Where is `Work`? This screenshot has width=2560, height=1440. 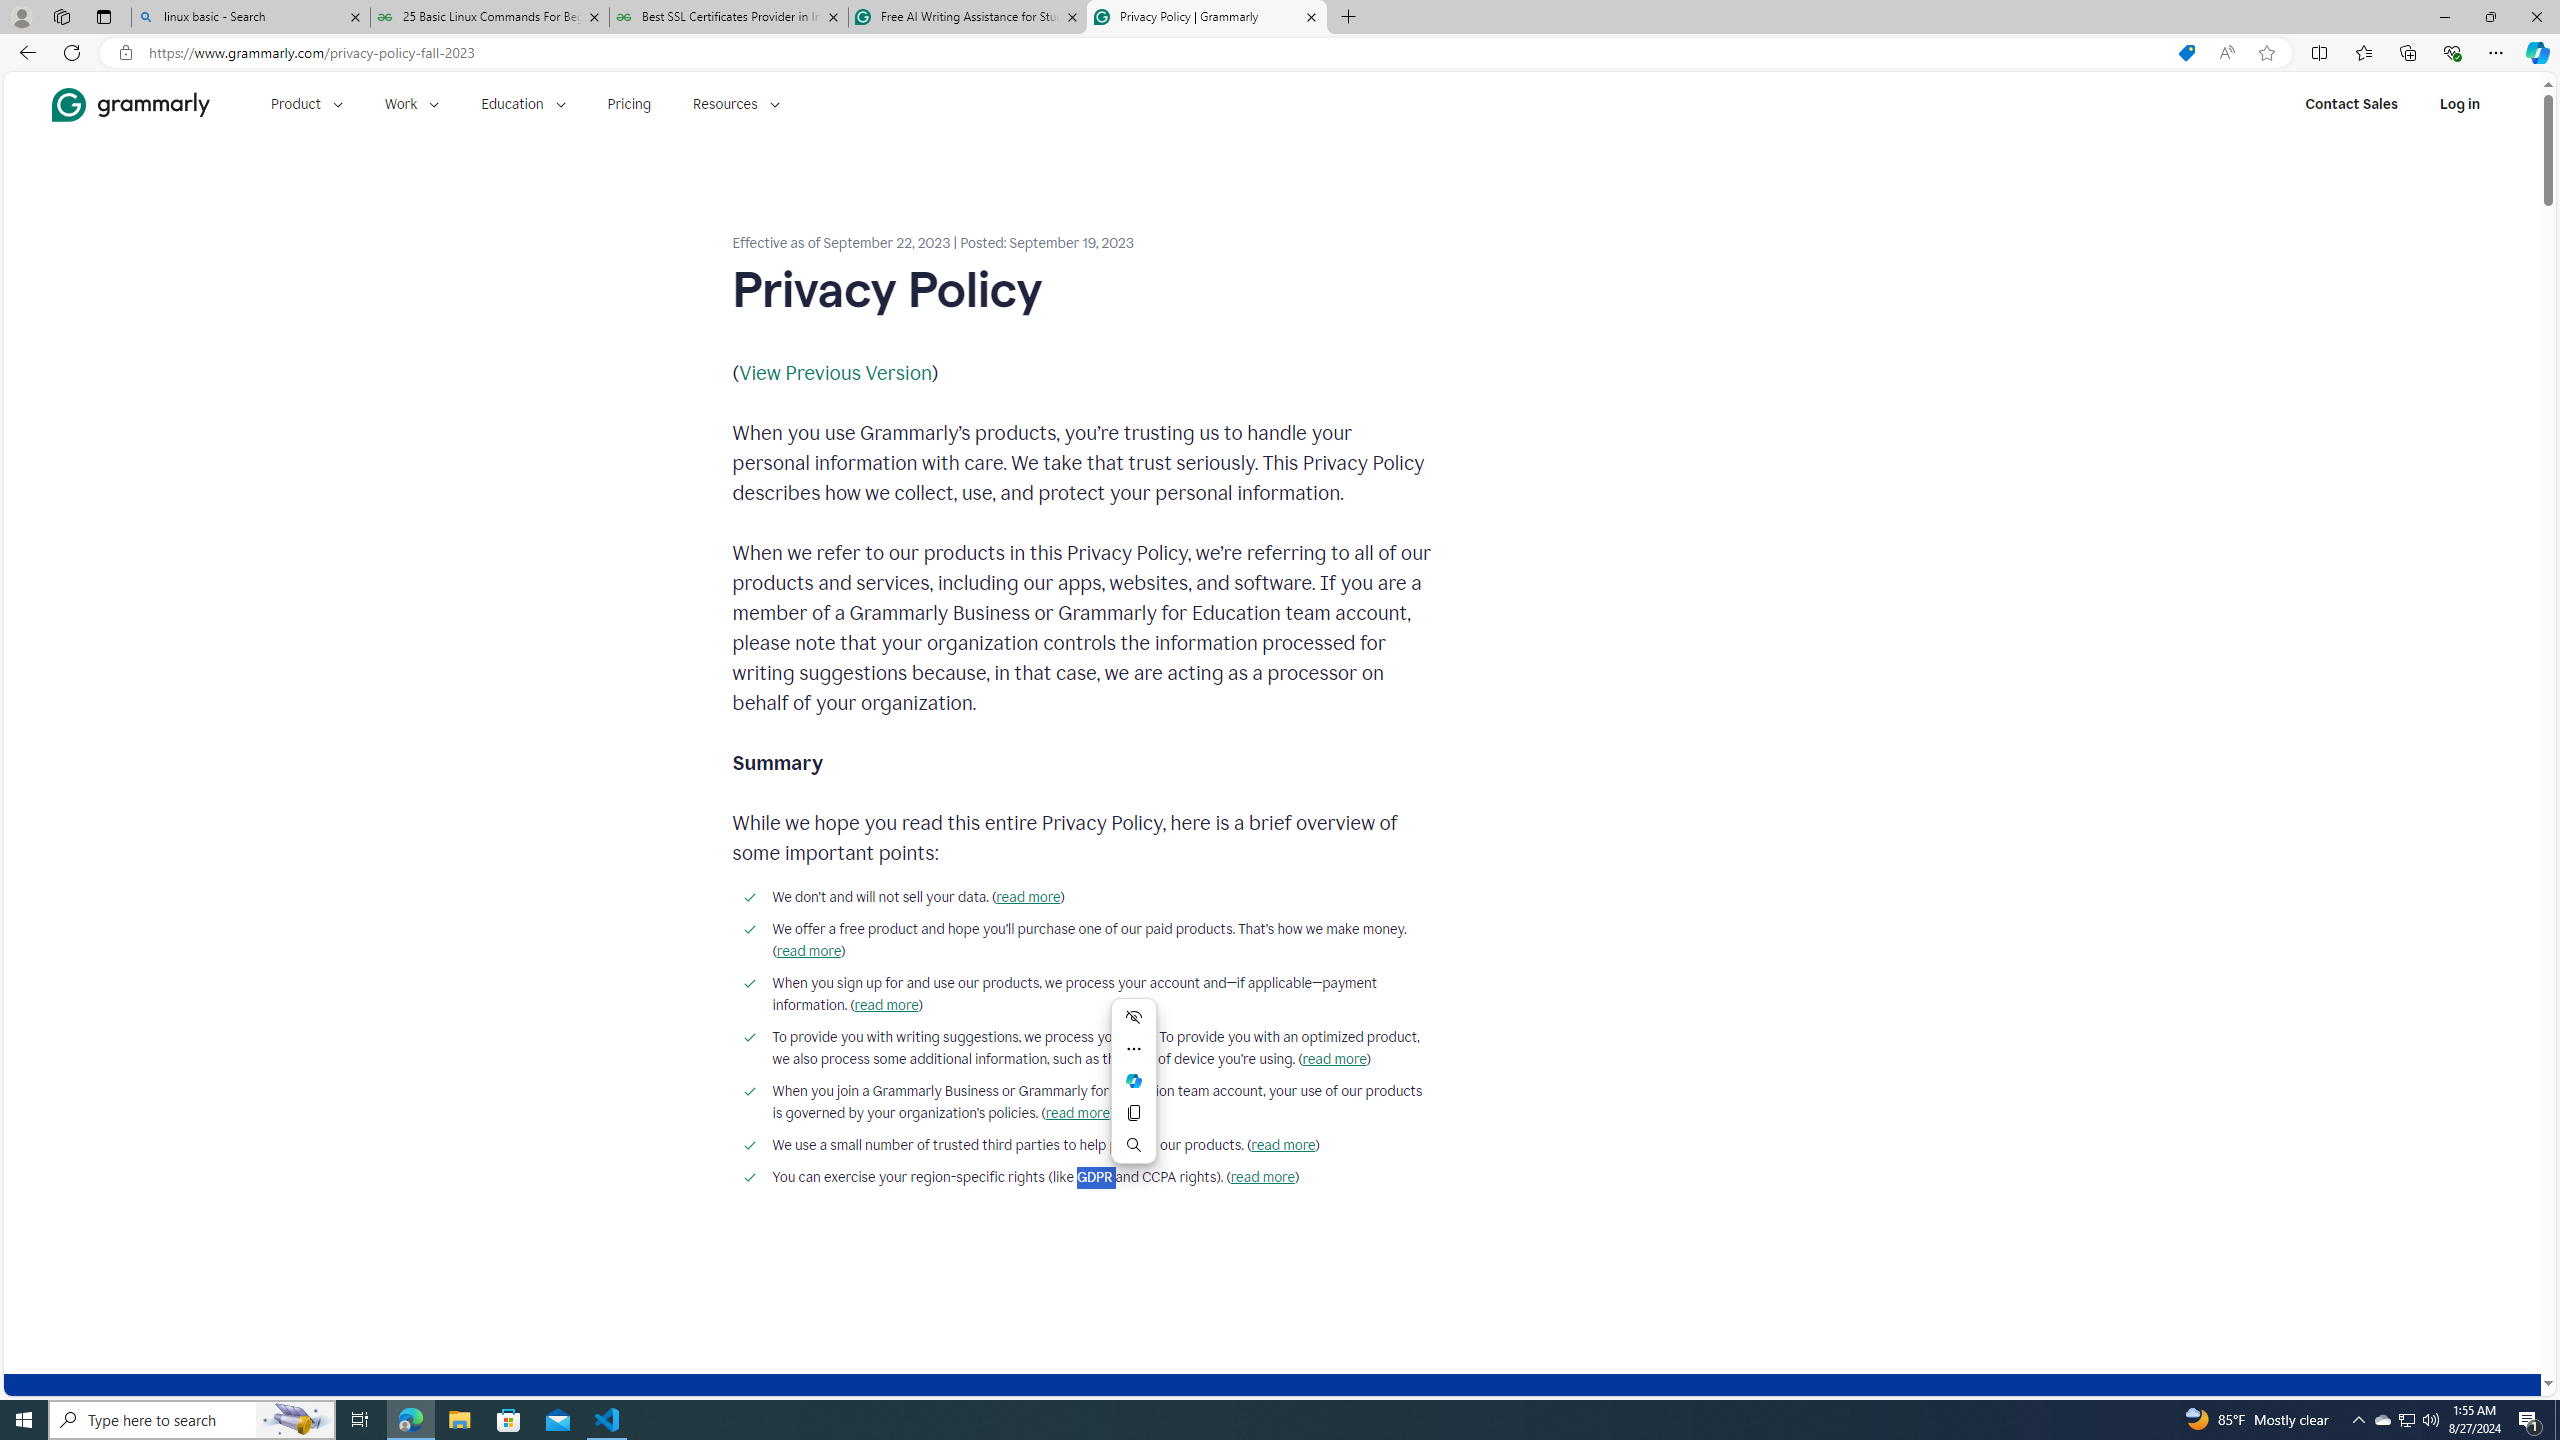
Work is located at coordinates (412, 104).